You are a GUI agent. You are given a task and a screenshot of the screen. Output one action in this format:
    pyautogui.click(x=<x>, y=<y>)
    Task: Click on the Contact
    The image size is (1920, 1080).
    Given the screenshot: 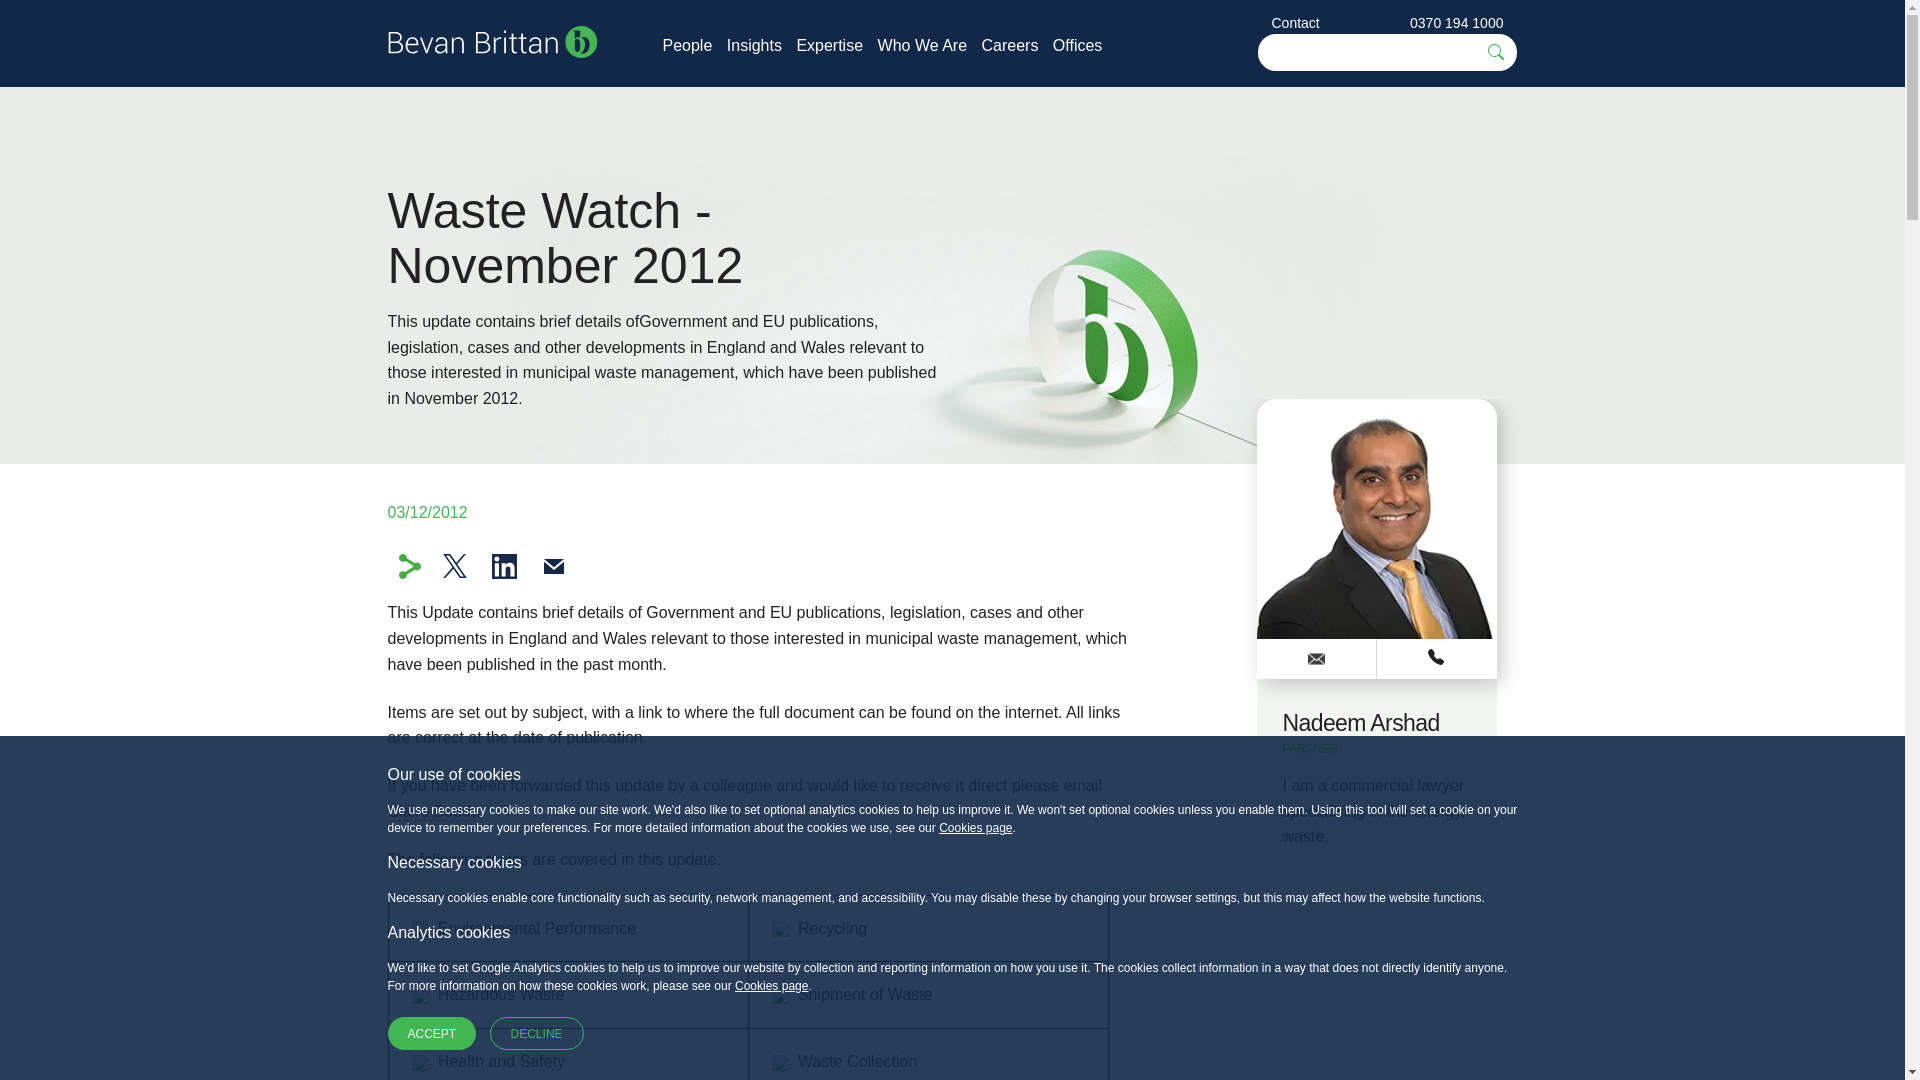 What is the action you would take?
    pyautogui.click(x=1296, y=23)
    